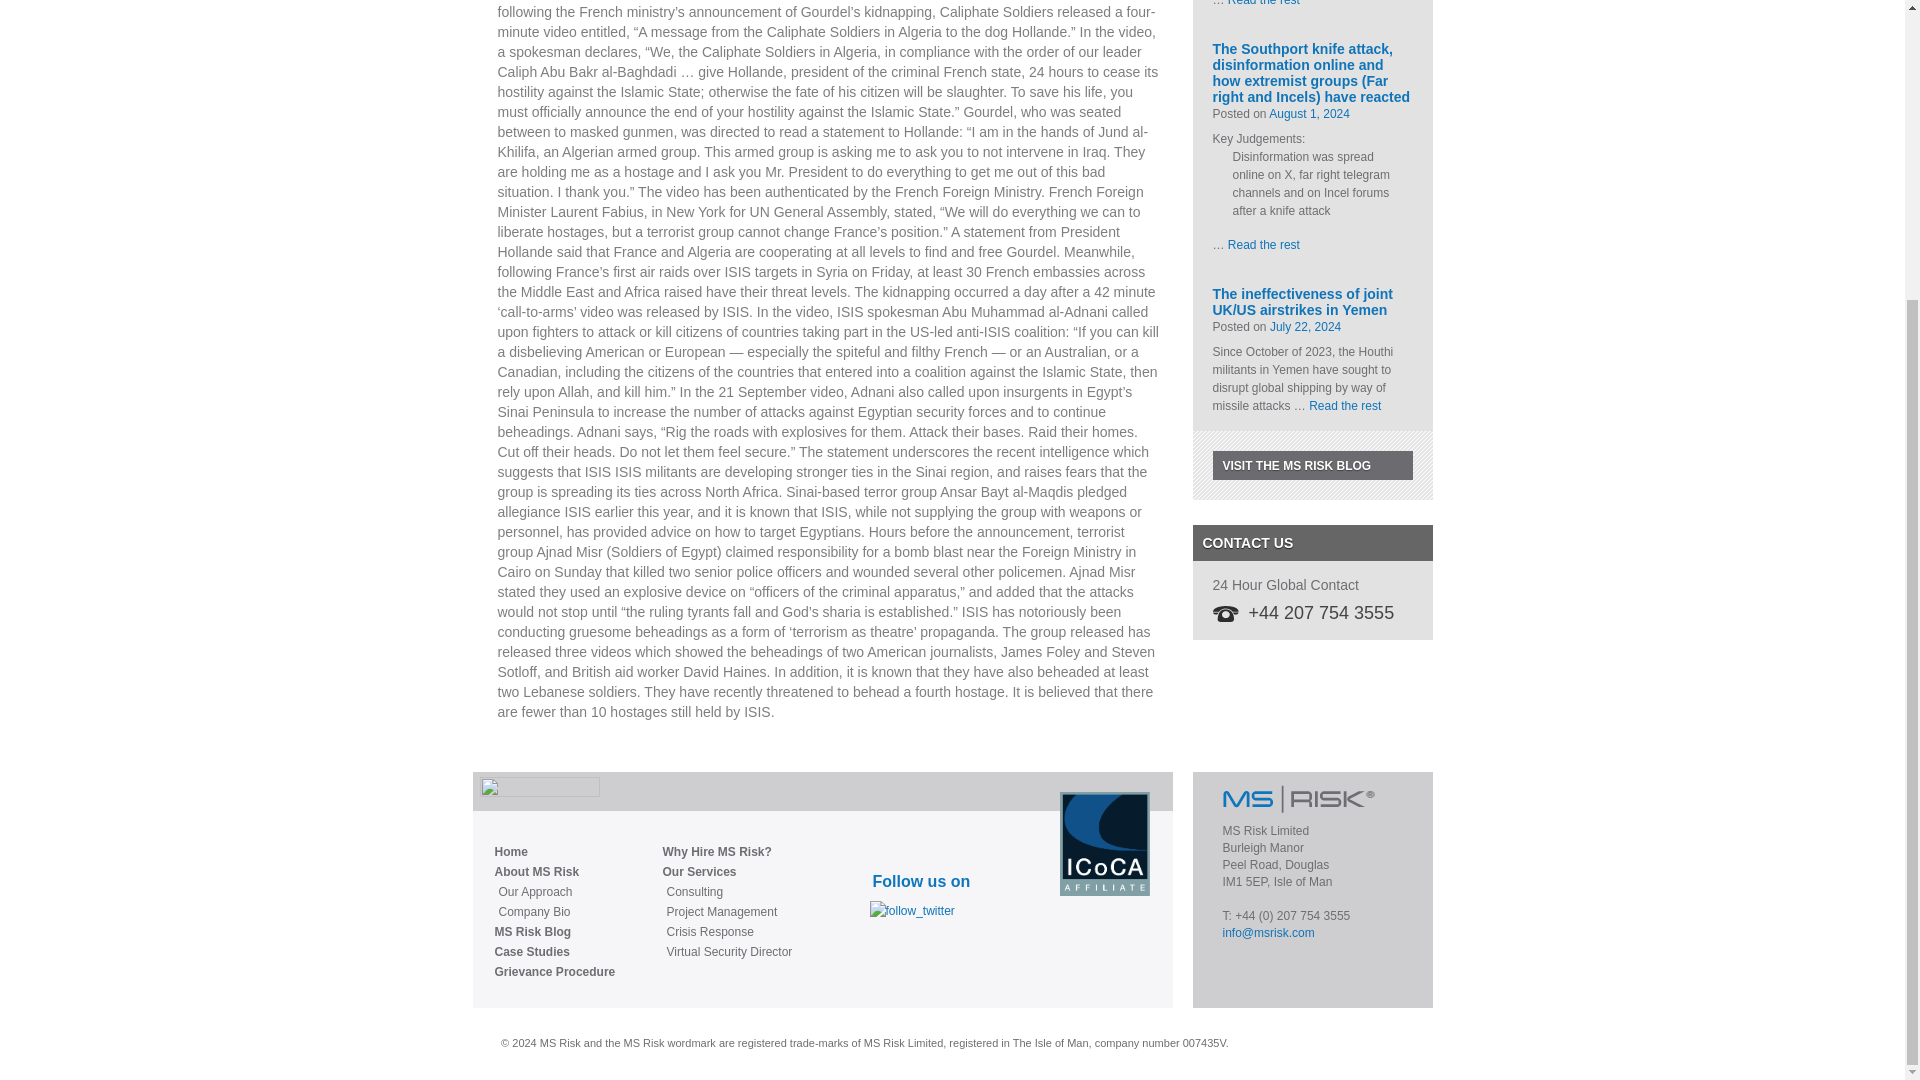  Describe the element at coordinates (554, 972) in the screenshot. I see `Grievance Procedure` at that location.